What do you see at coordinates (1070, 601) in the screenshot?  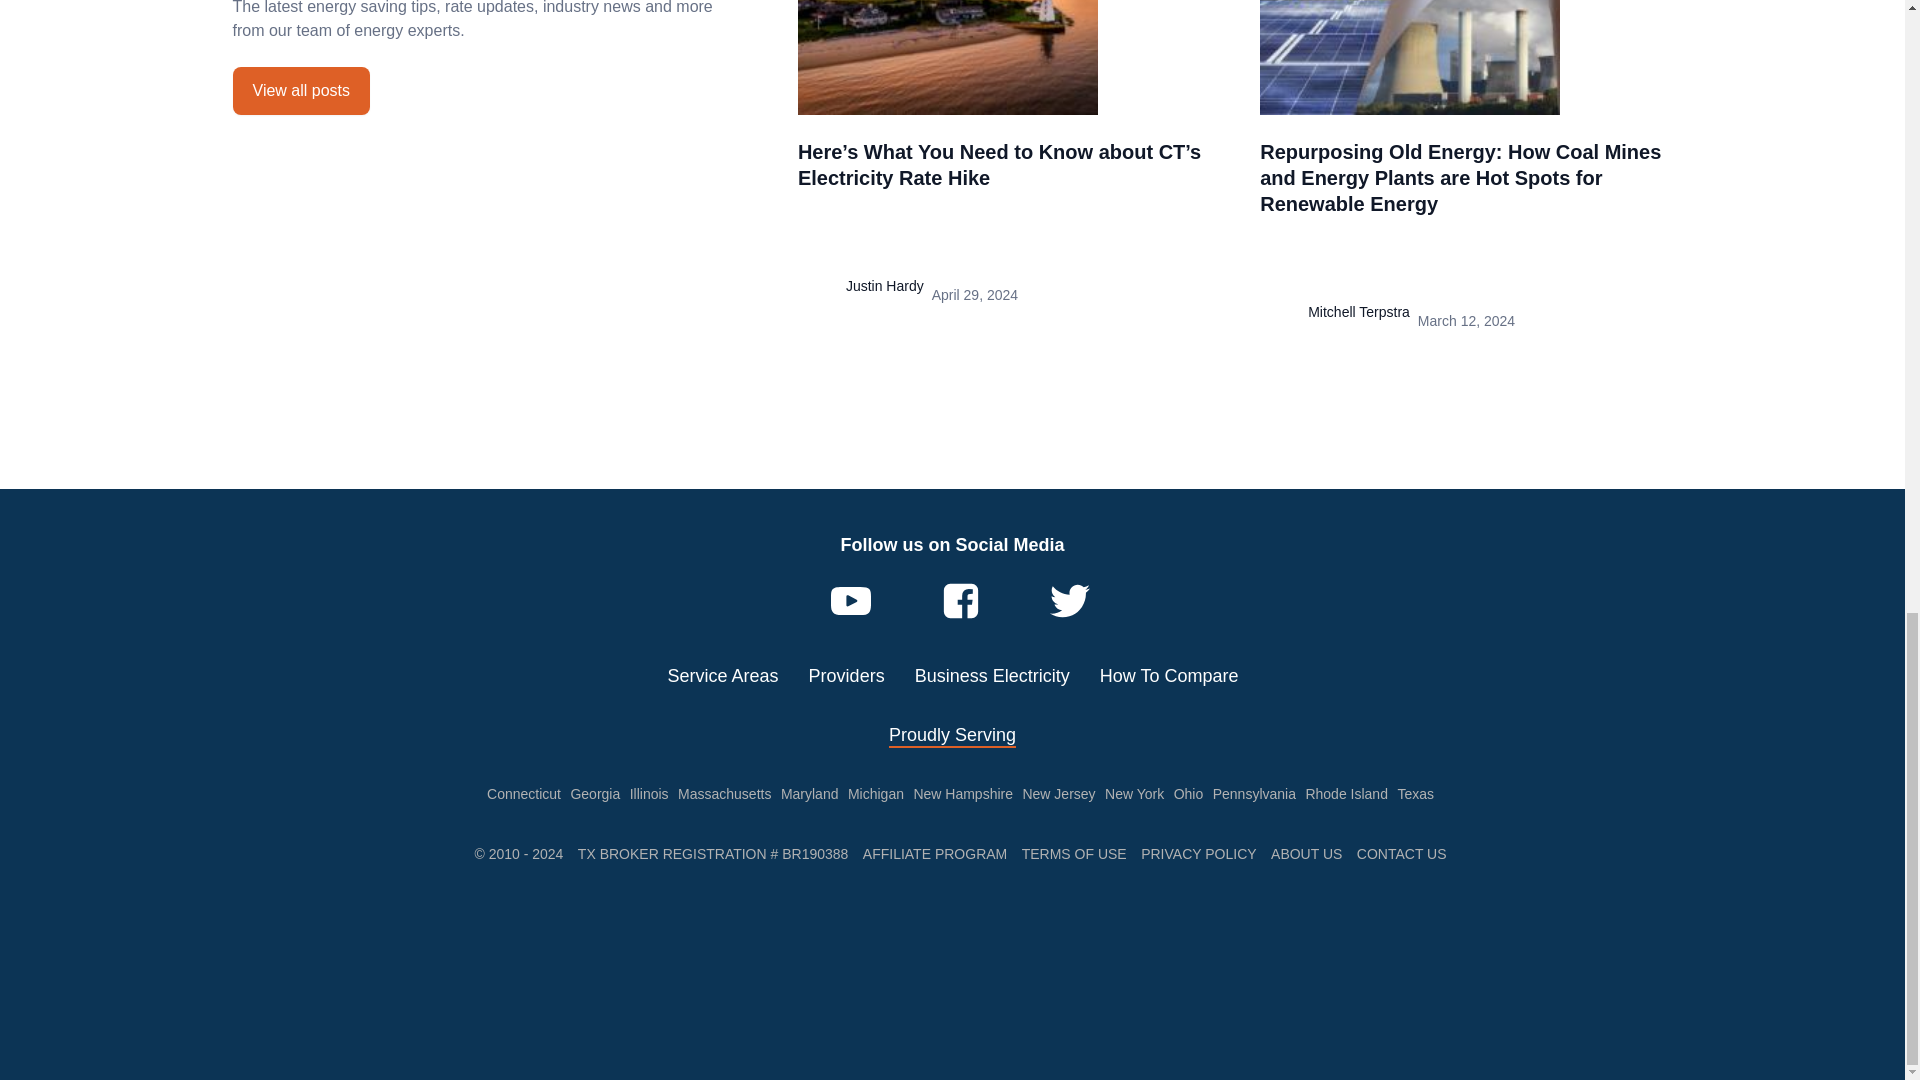 I see `Twitter` at bounding box center [1070, 601].